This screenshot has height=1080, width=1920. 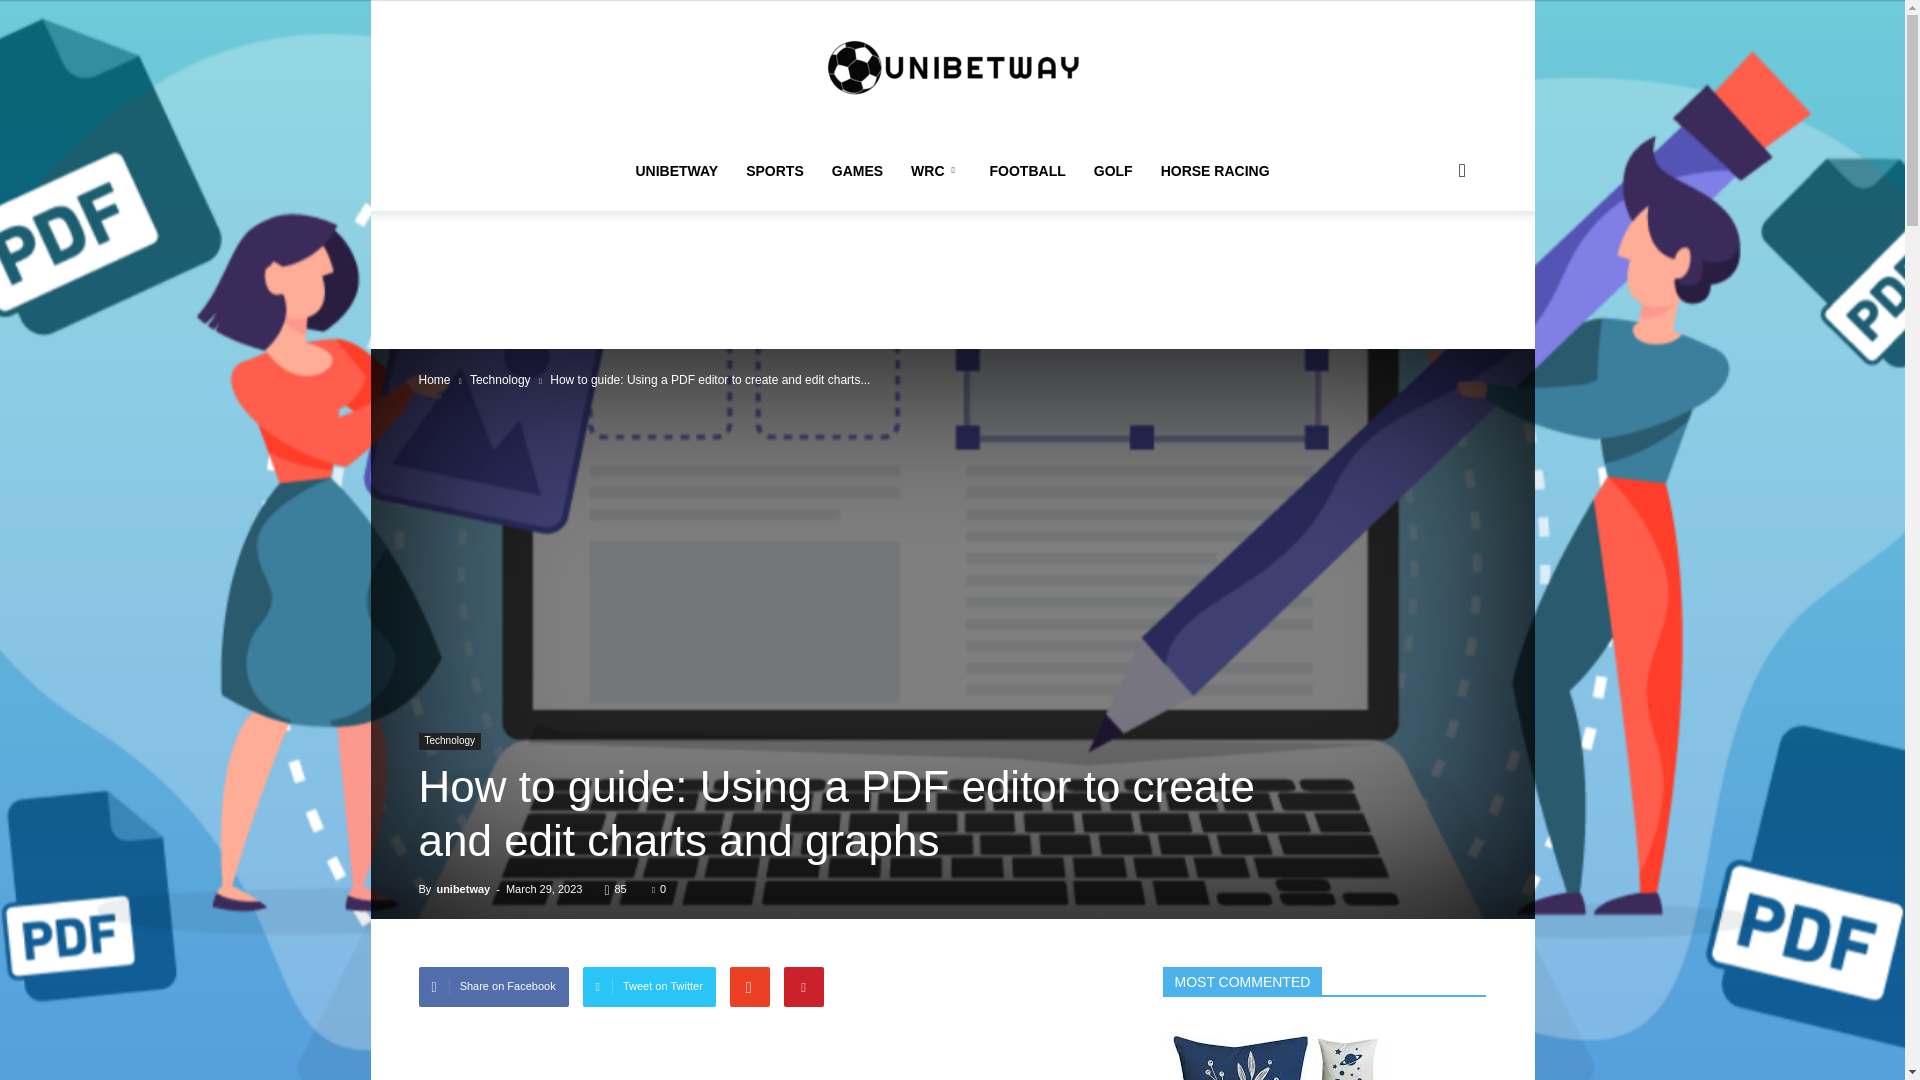 What do you see at coordinates (500, 379) in the screenshot?
I see `View all posts in Technology` at bounding box center [500, 379].